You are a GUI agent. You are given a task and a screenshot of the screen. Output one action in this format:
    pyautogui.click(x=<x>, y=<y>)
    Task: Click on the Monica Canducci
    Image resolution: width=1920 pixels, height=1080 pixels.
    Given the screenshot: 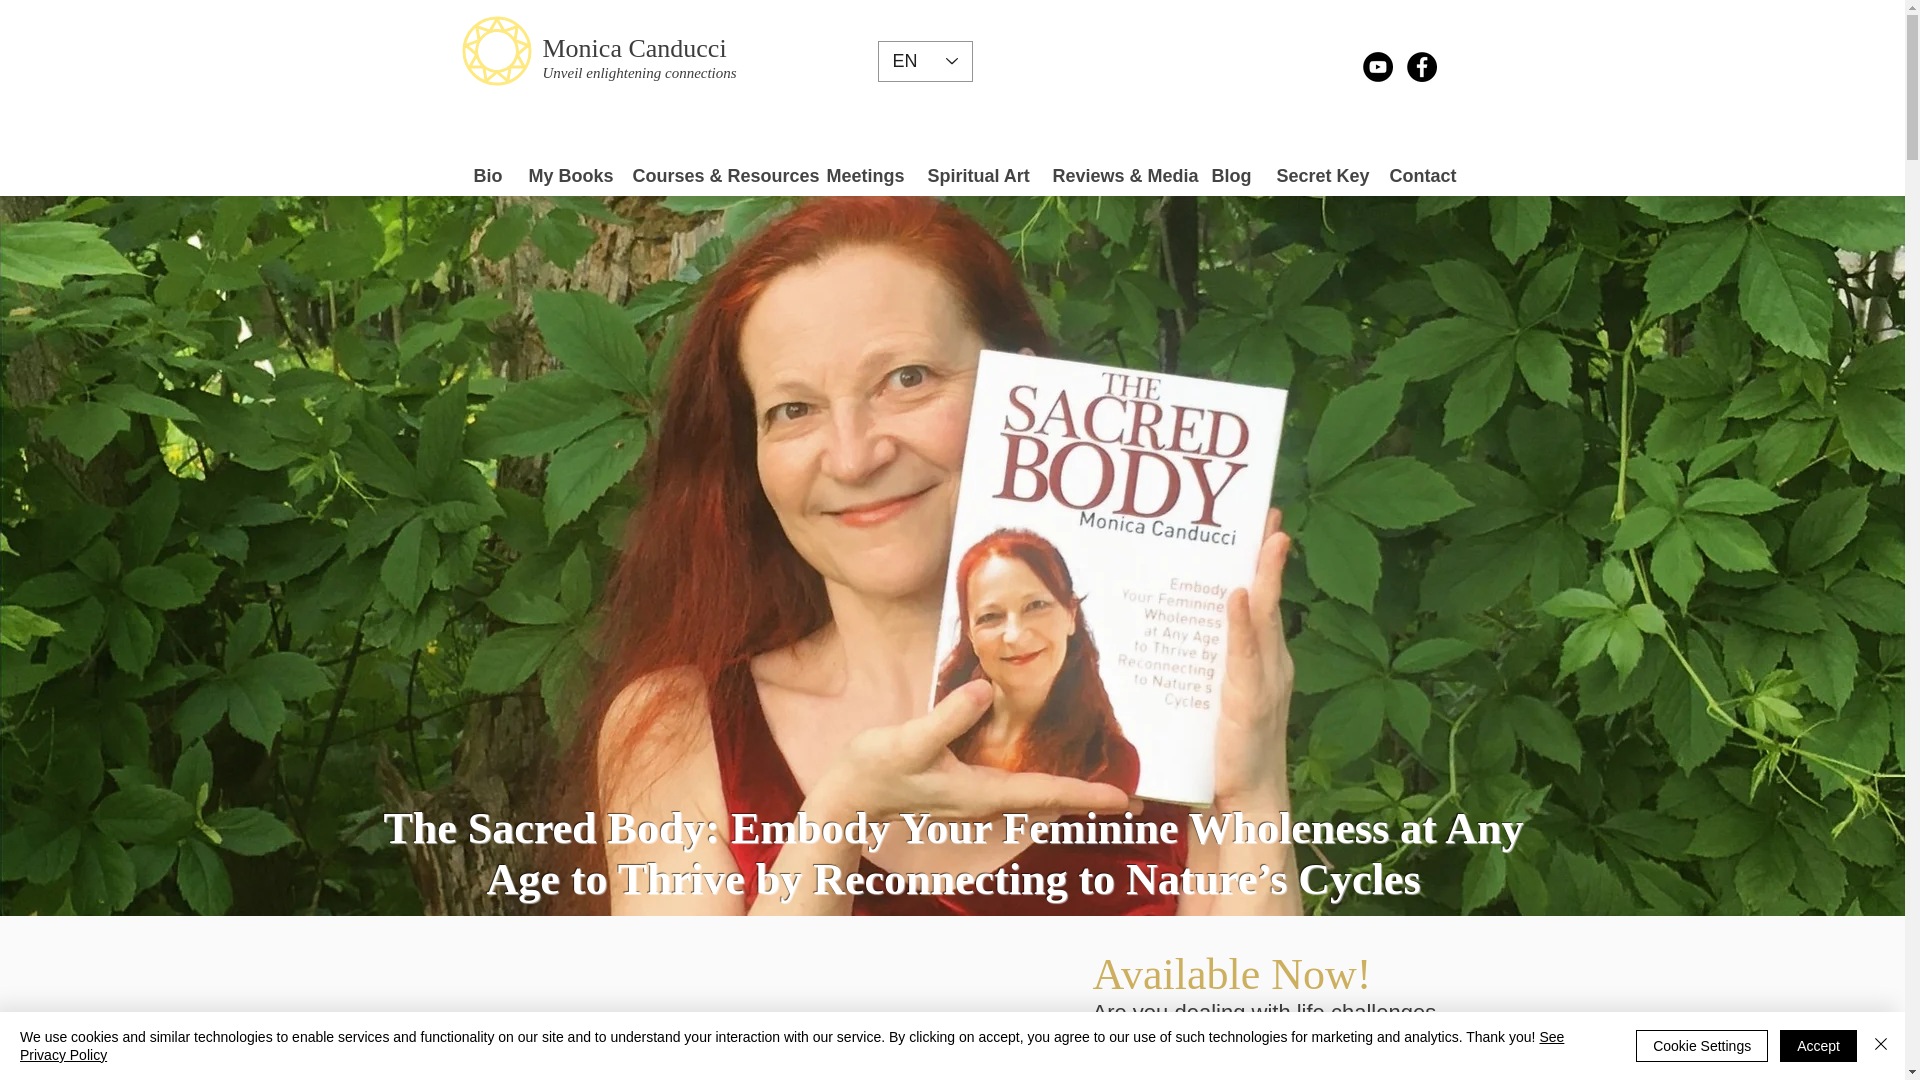 What is the action you would take?
    pyautogui.click(x=633, y=48)
    